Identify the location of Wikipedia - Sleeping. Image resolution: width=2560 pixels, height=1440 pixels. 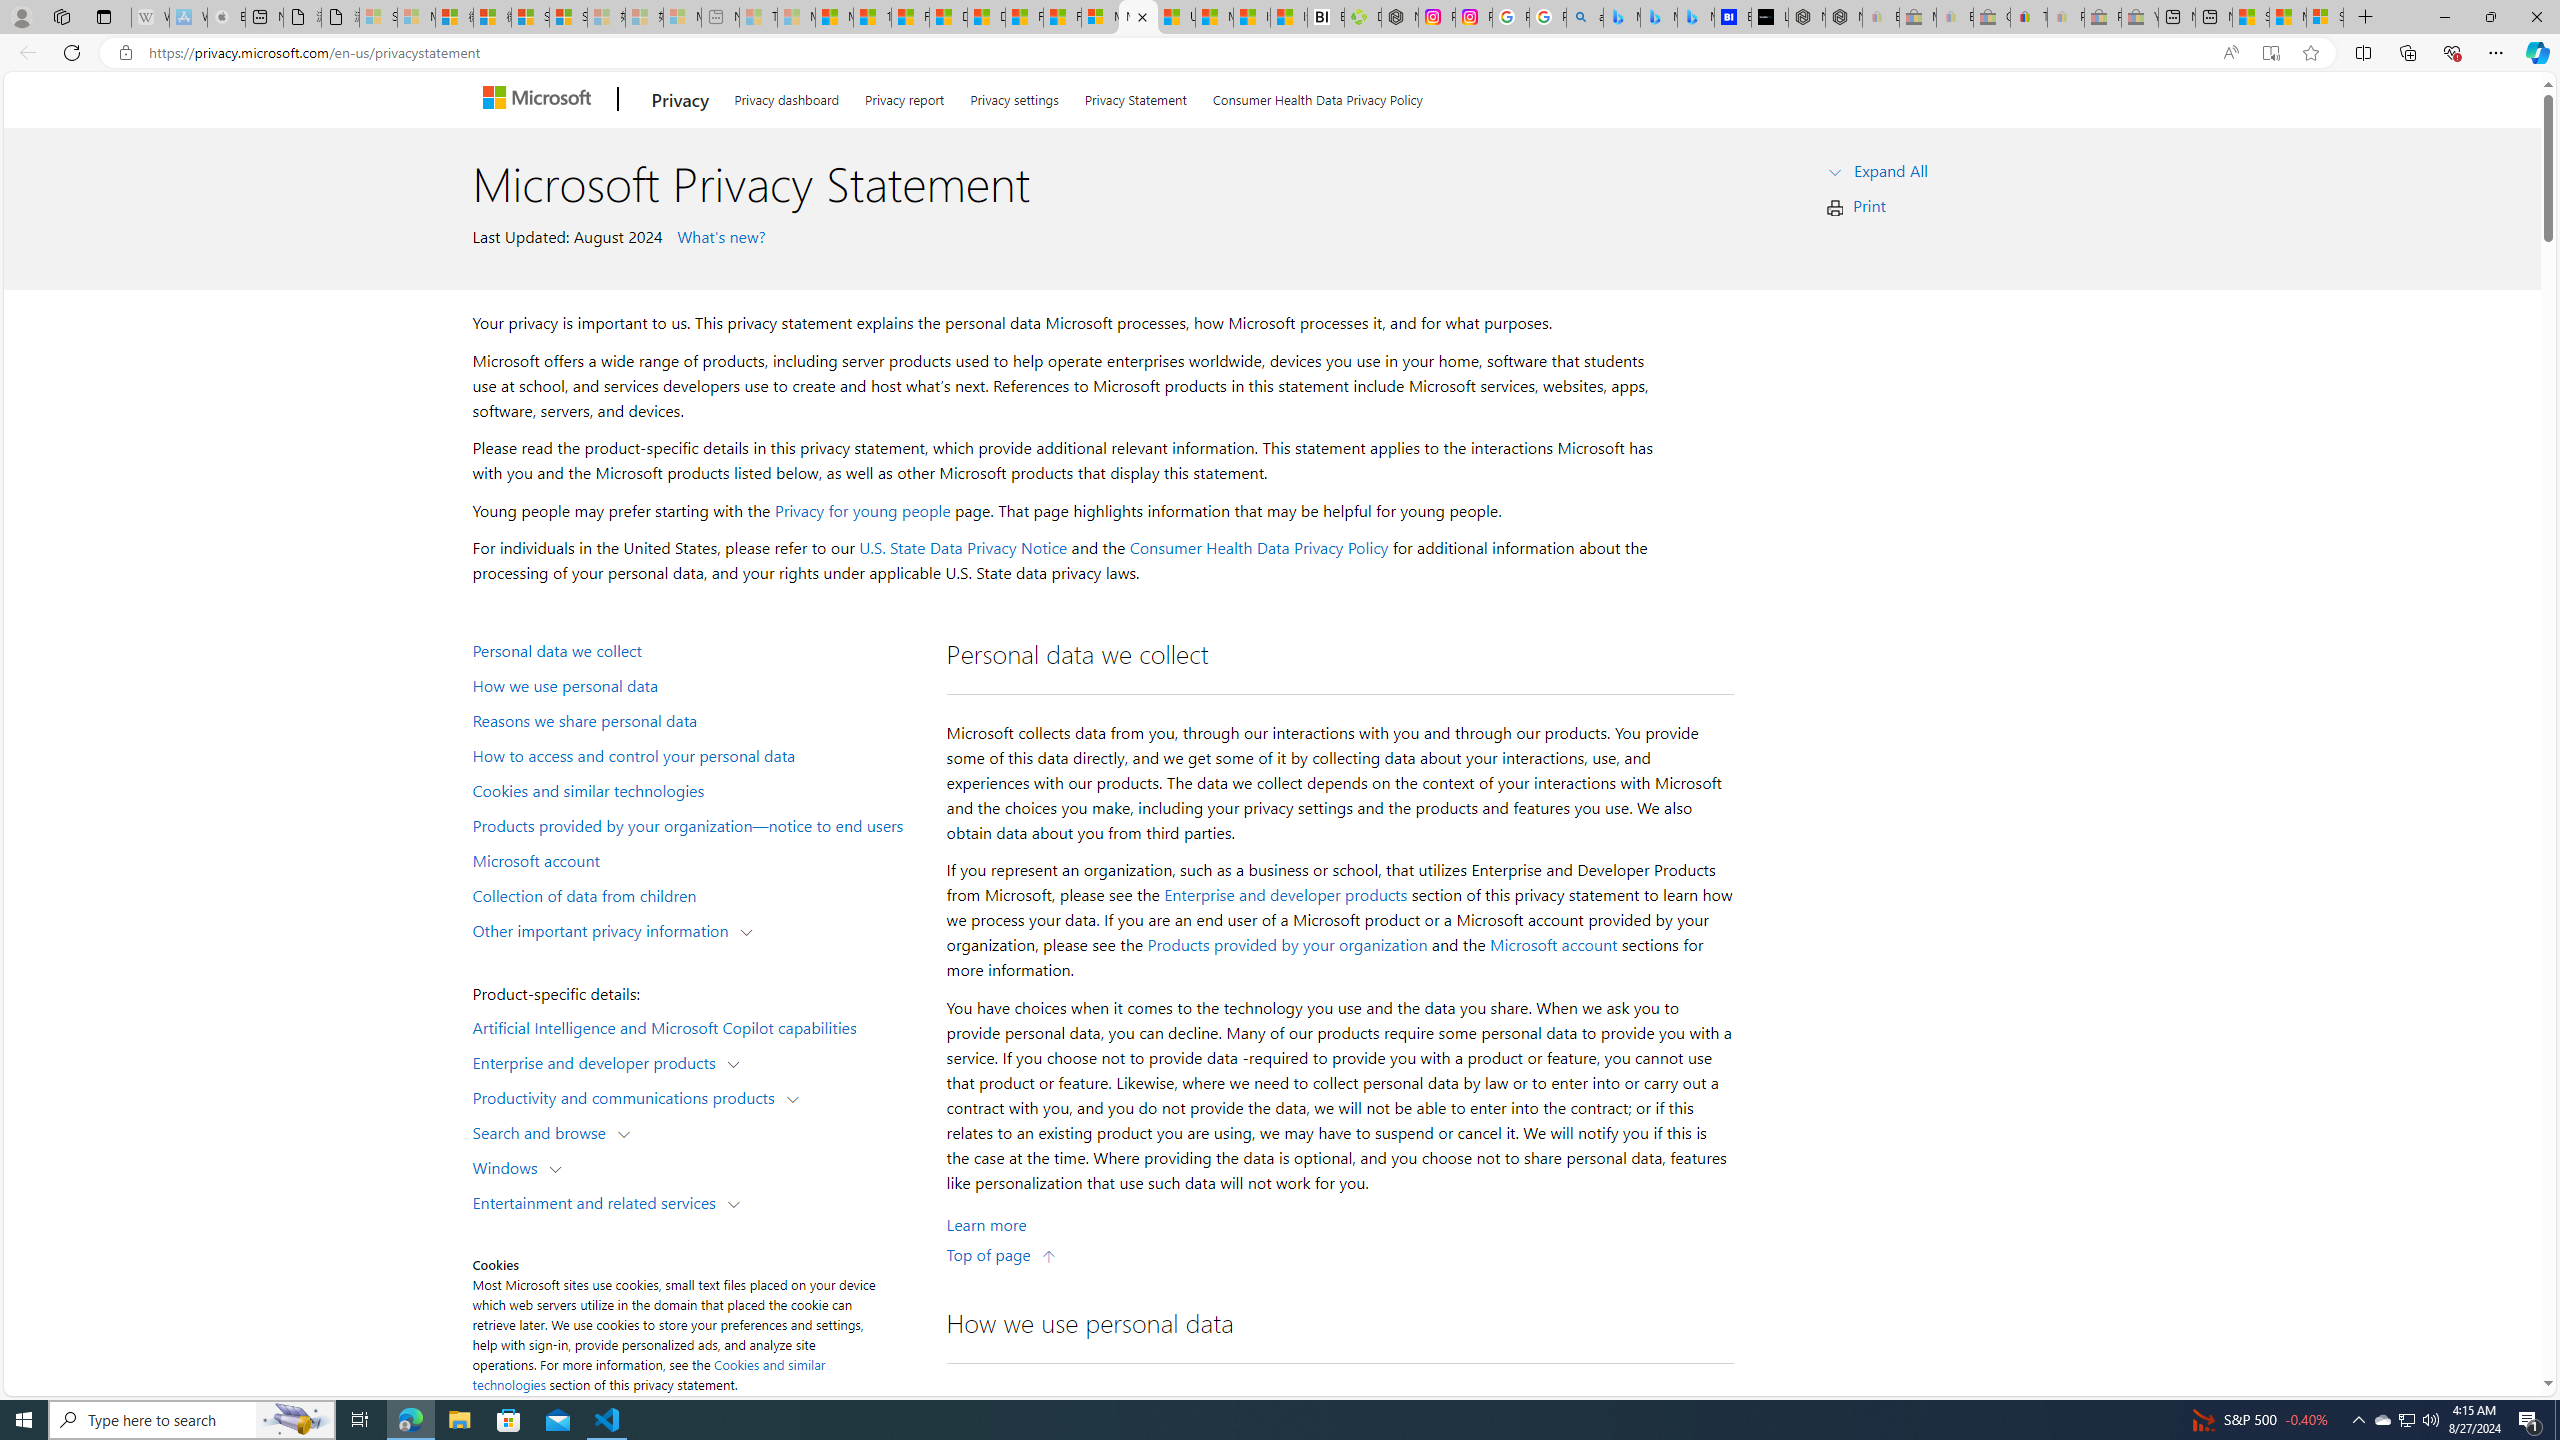
(150, 17).